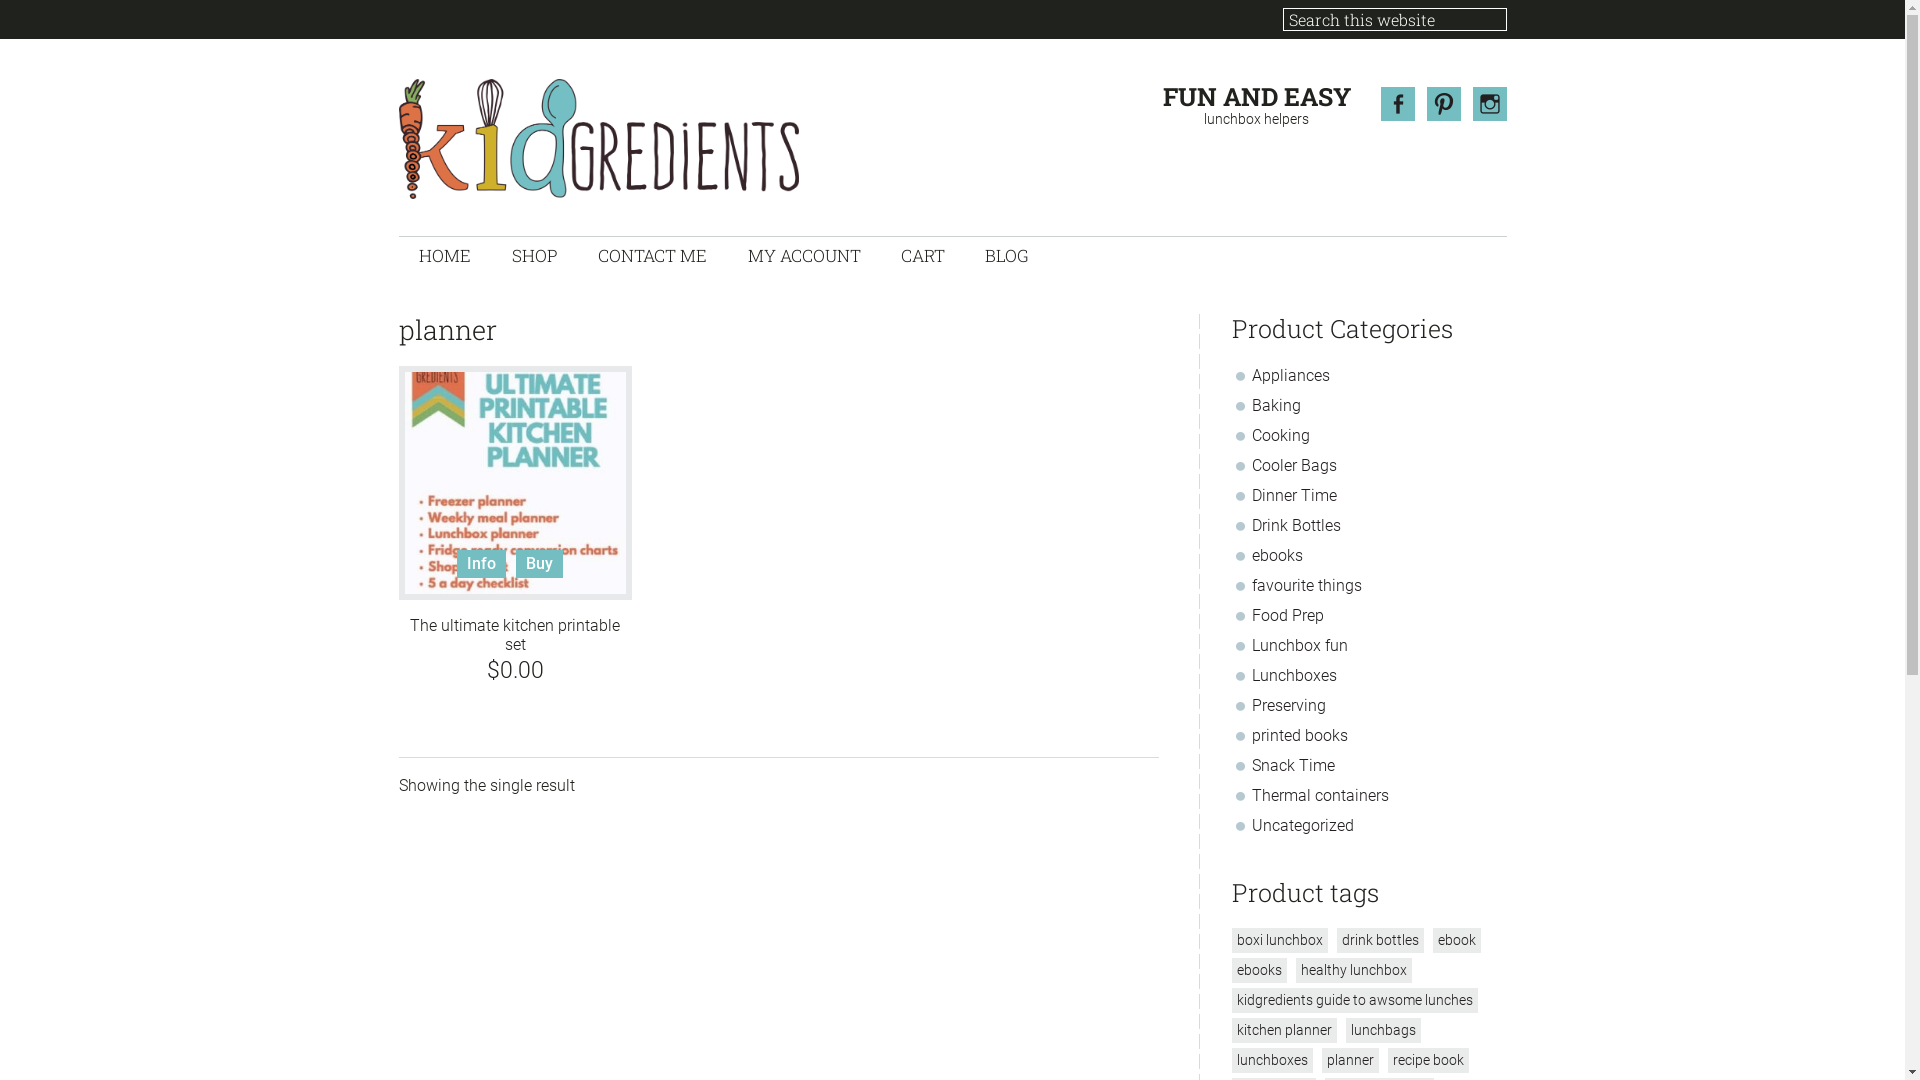 Image resolution: width=1920 pixels, height=1080 pixels. I want to click on Buy, so click(540, 564).